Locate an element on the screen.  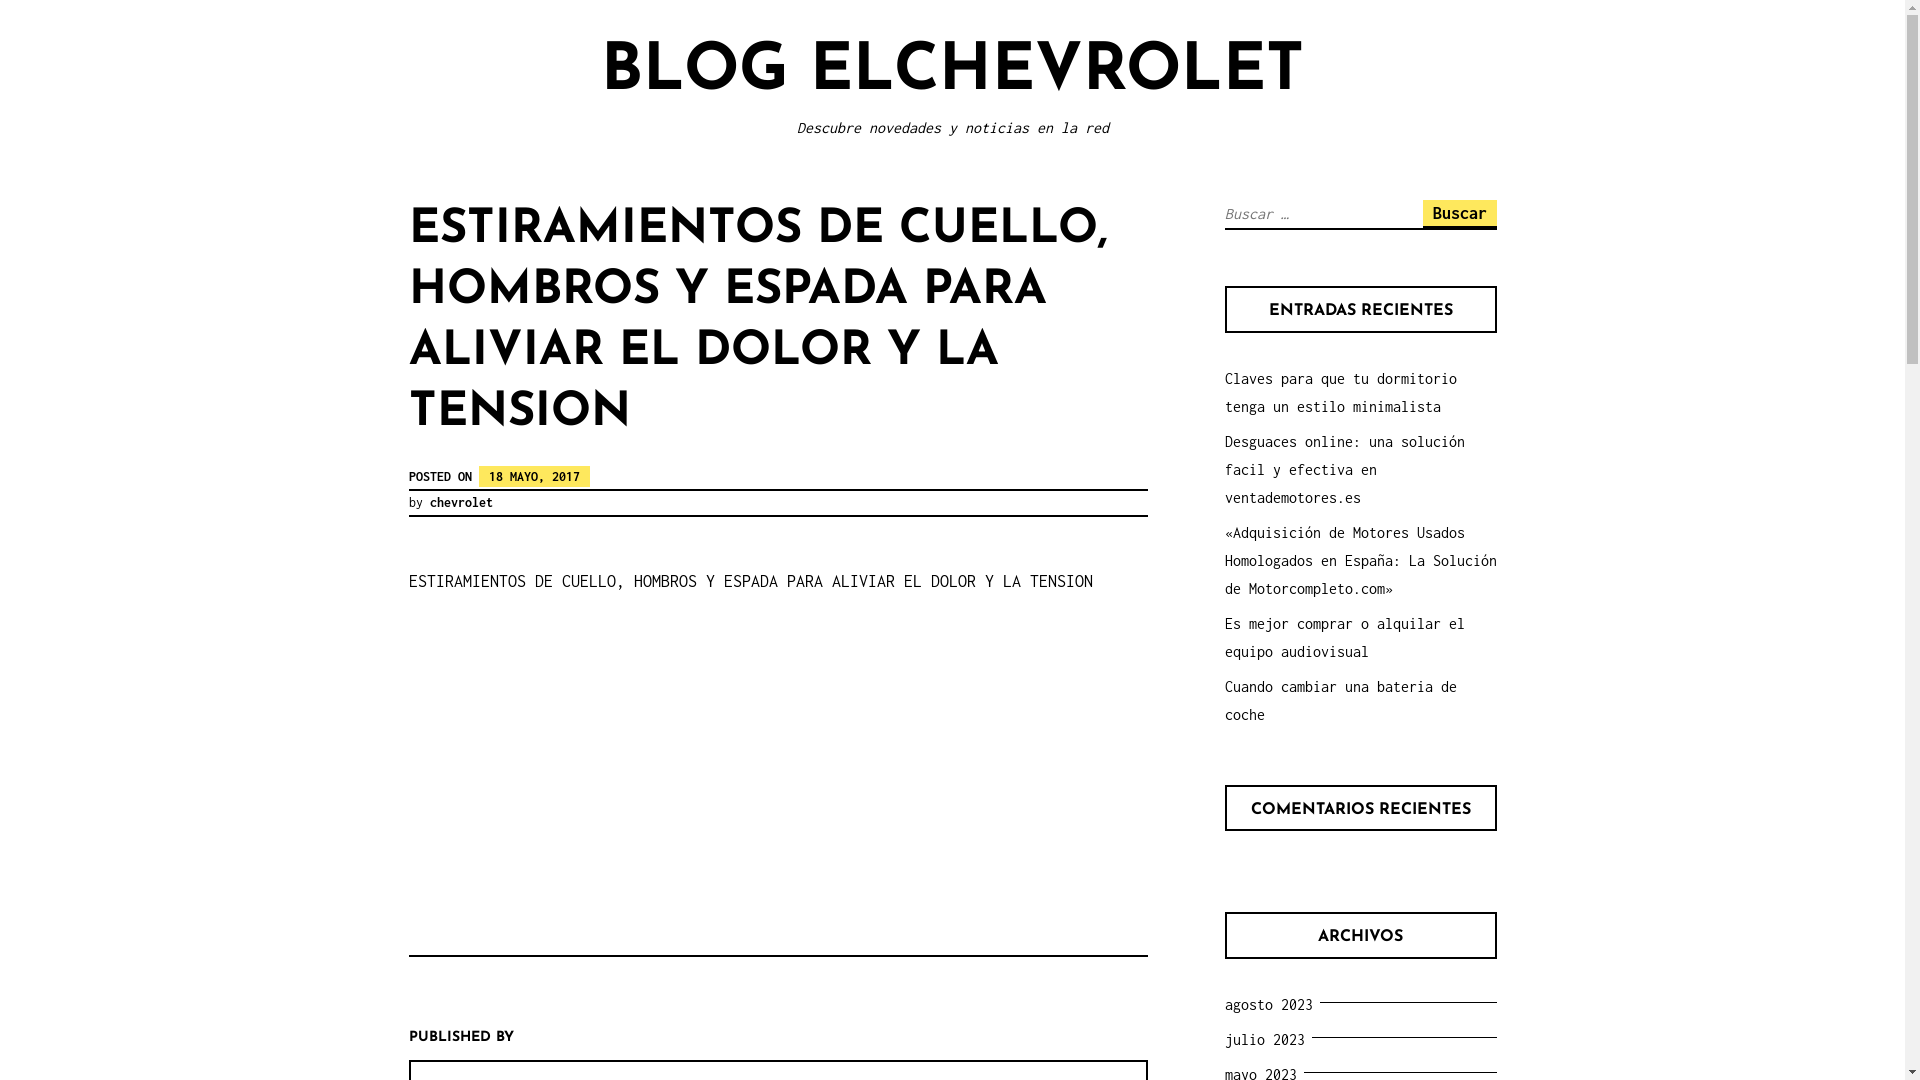
Skip to content is located at coordinates (0, 0).